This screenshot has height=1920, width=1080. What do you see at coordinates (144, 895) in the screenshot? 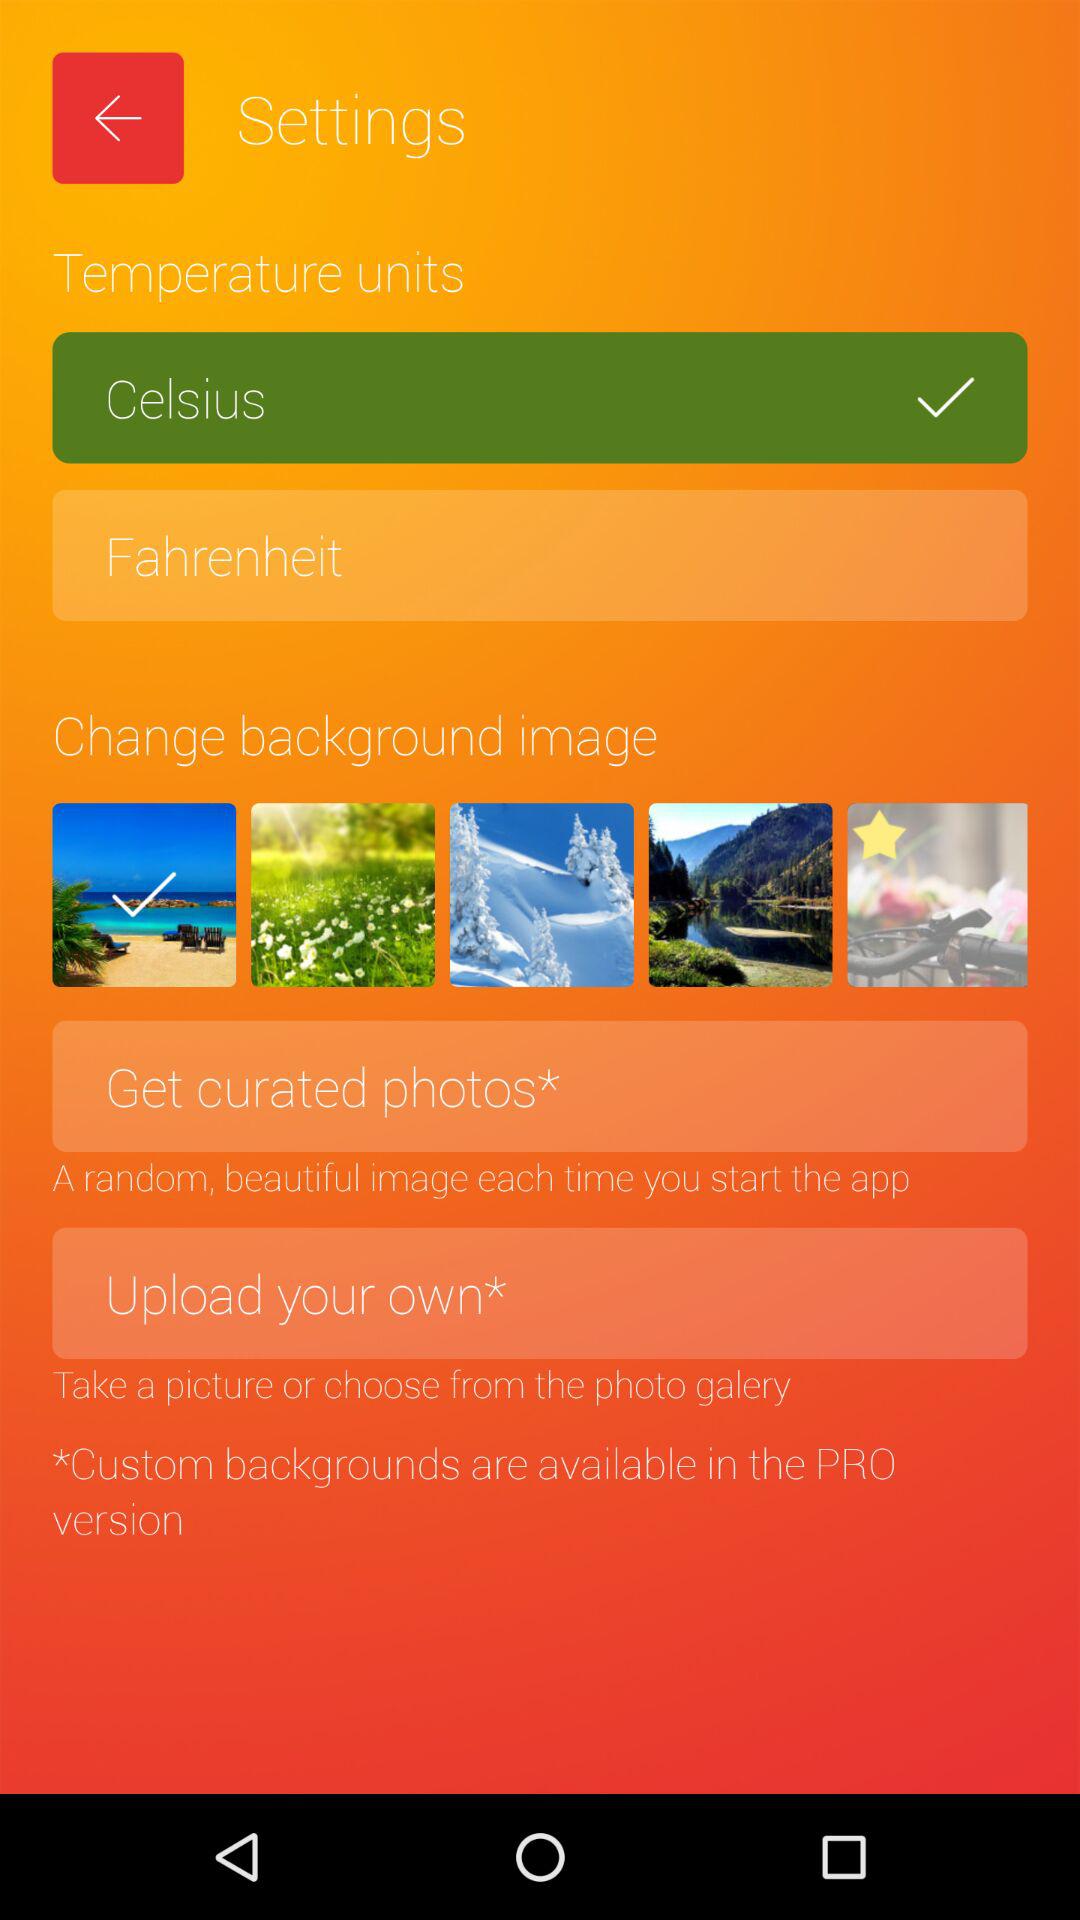
I see `open the item below the change background image item` at bounding box center [144, 895].